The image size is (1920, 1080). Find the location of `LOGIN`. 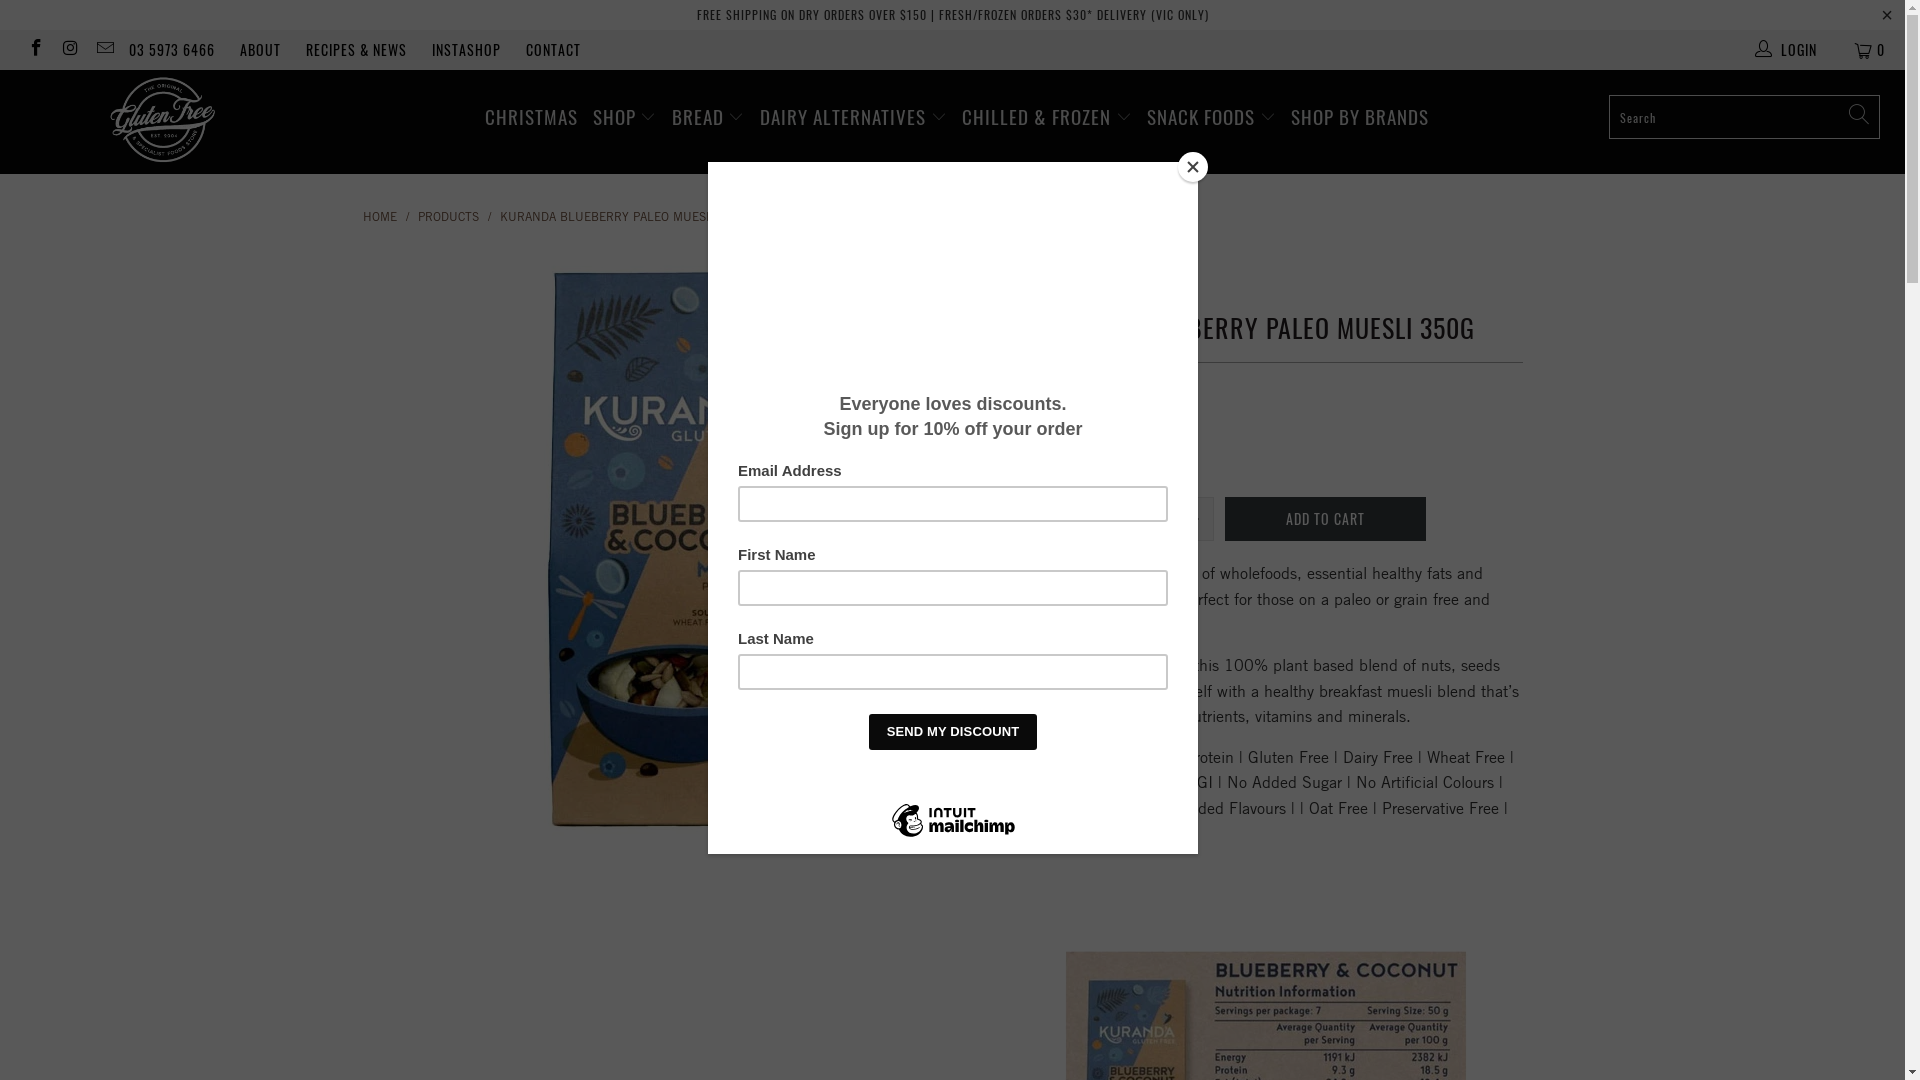

LOGIN is located at coordinates (1788, 50).